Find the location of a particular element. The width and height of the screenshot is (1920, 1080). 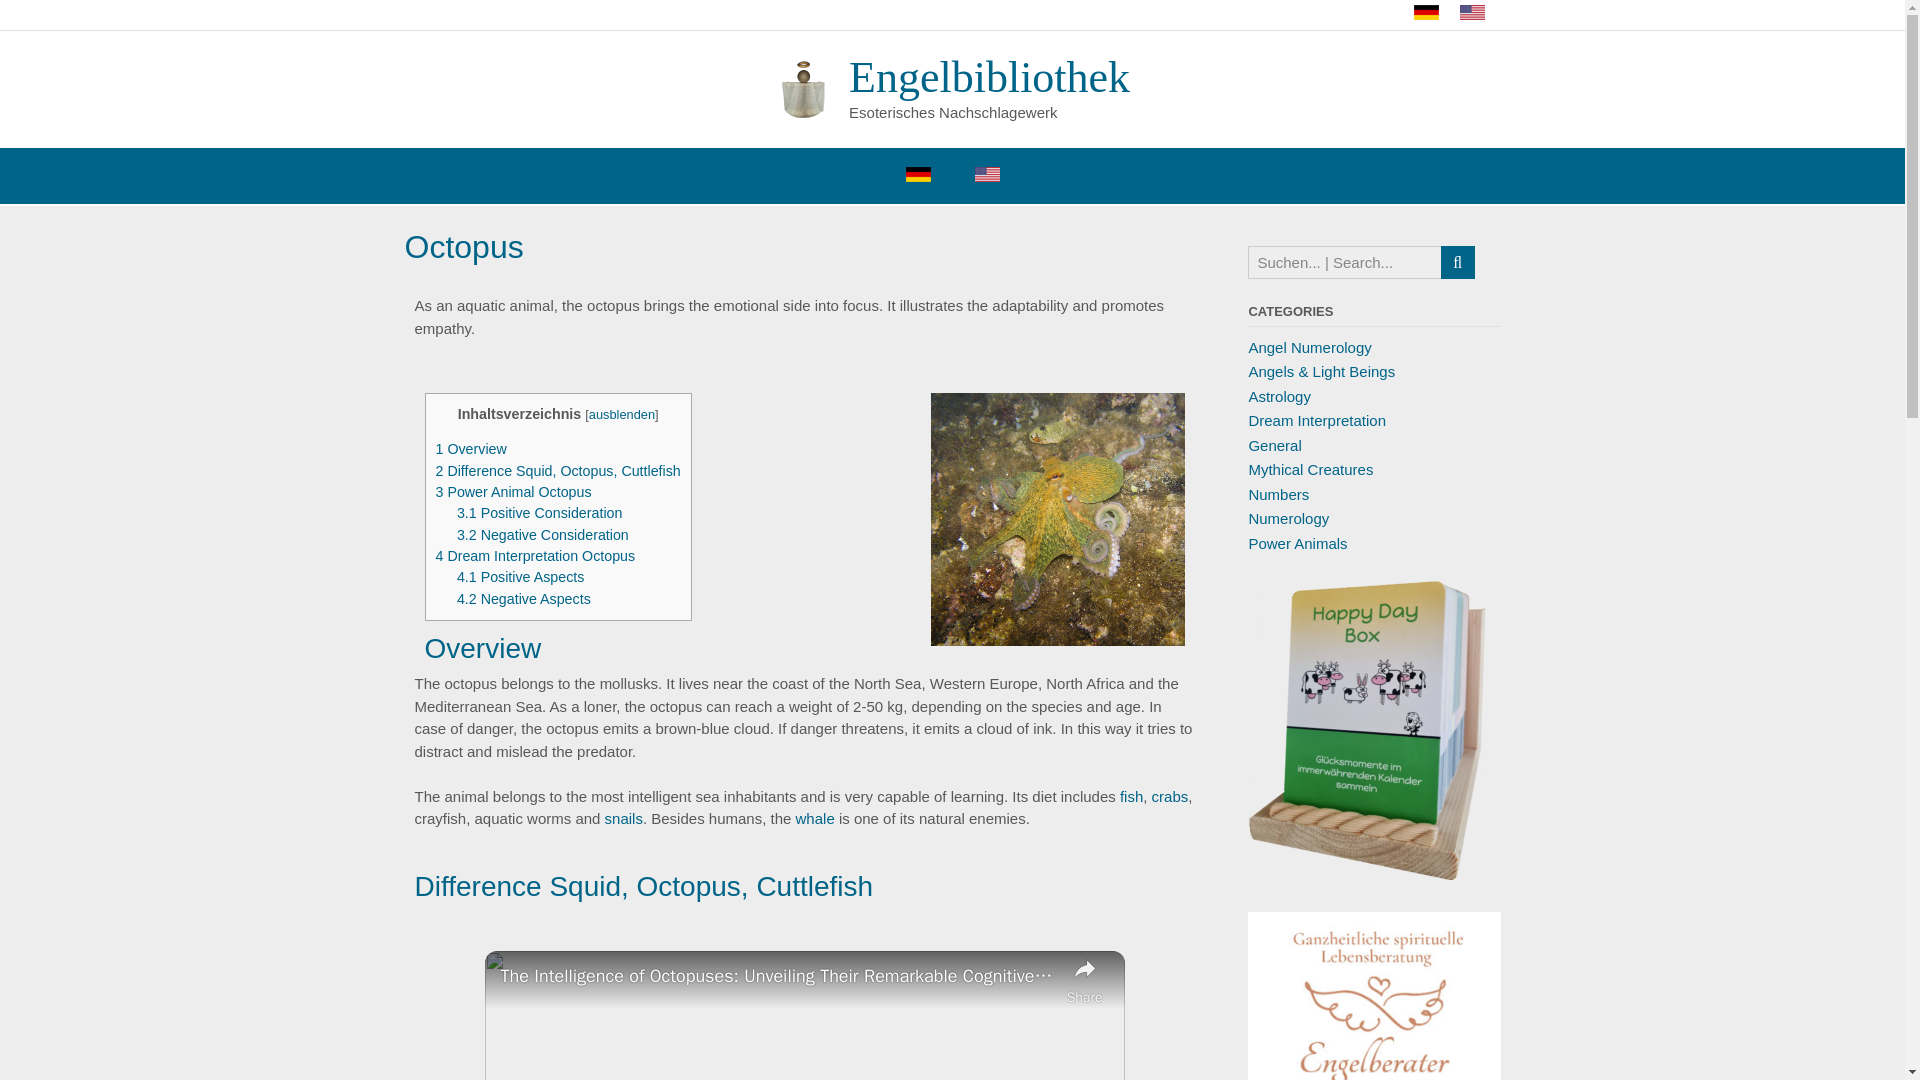

3.1 Positive Consideration is located at coordinates (539, 512).